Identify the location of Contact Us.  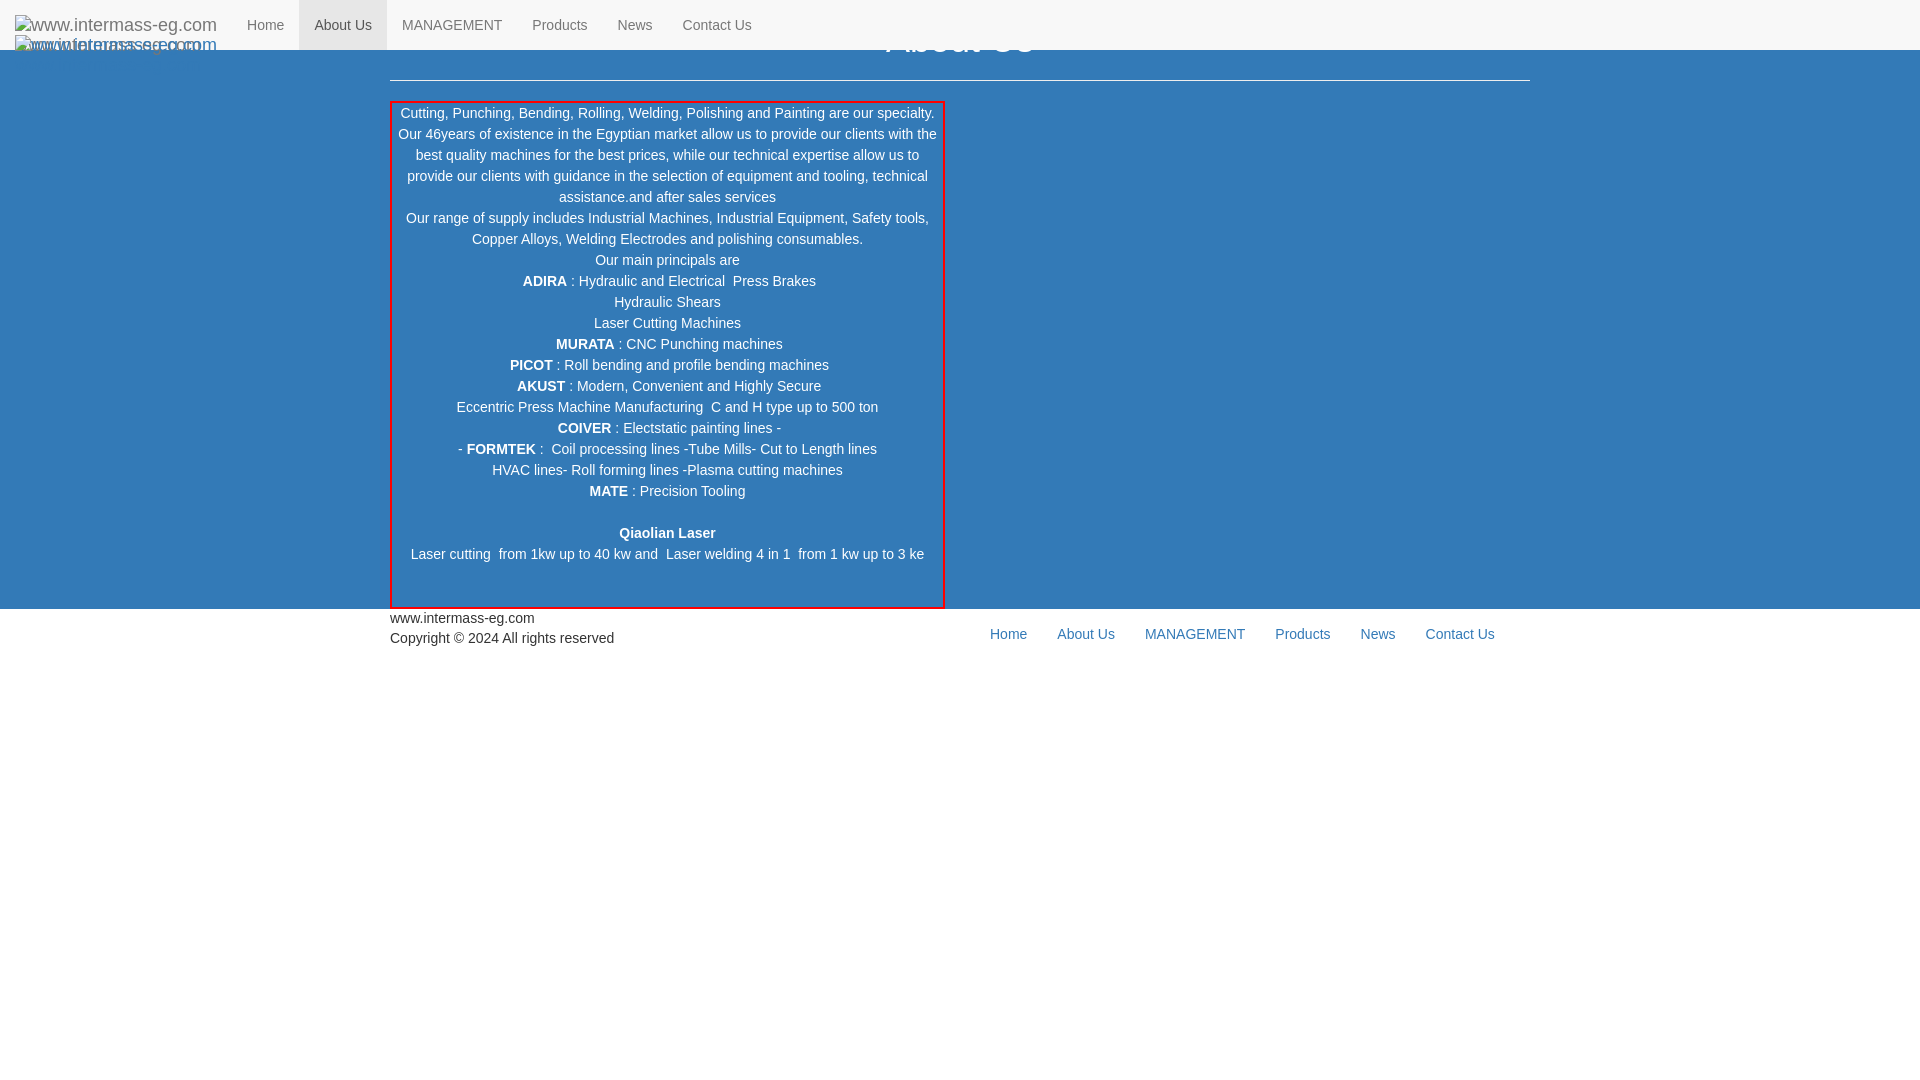
(717, 24).